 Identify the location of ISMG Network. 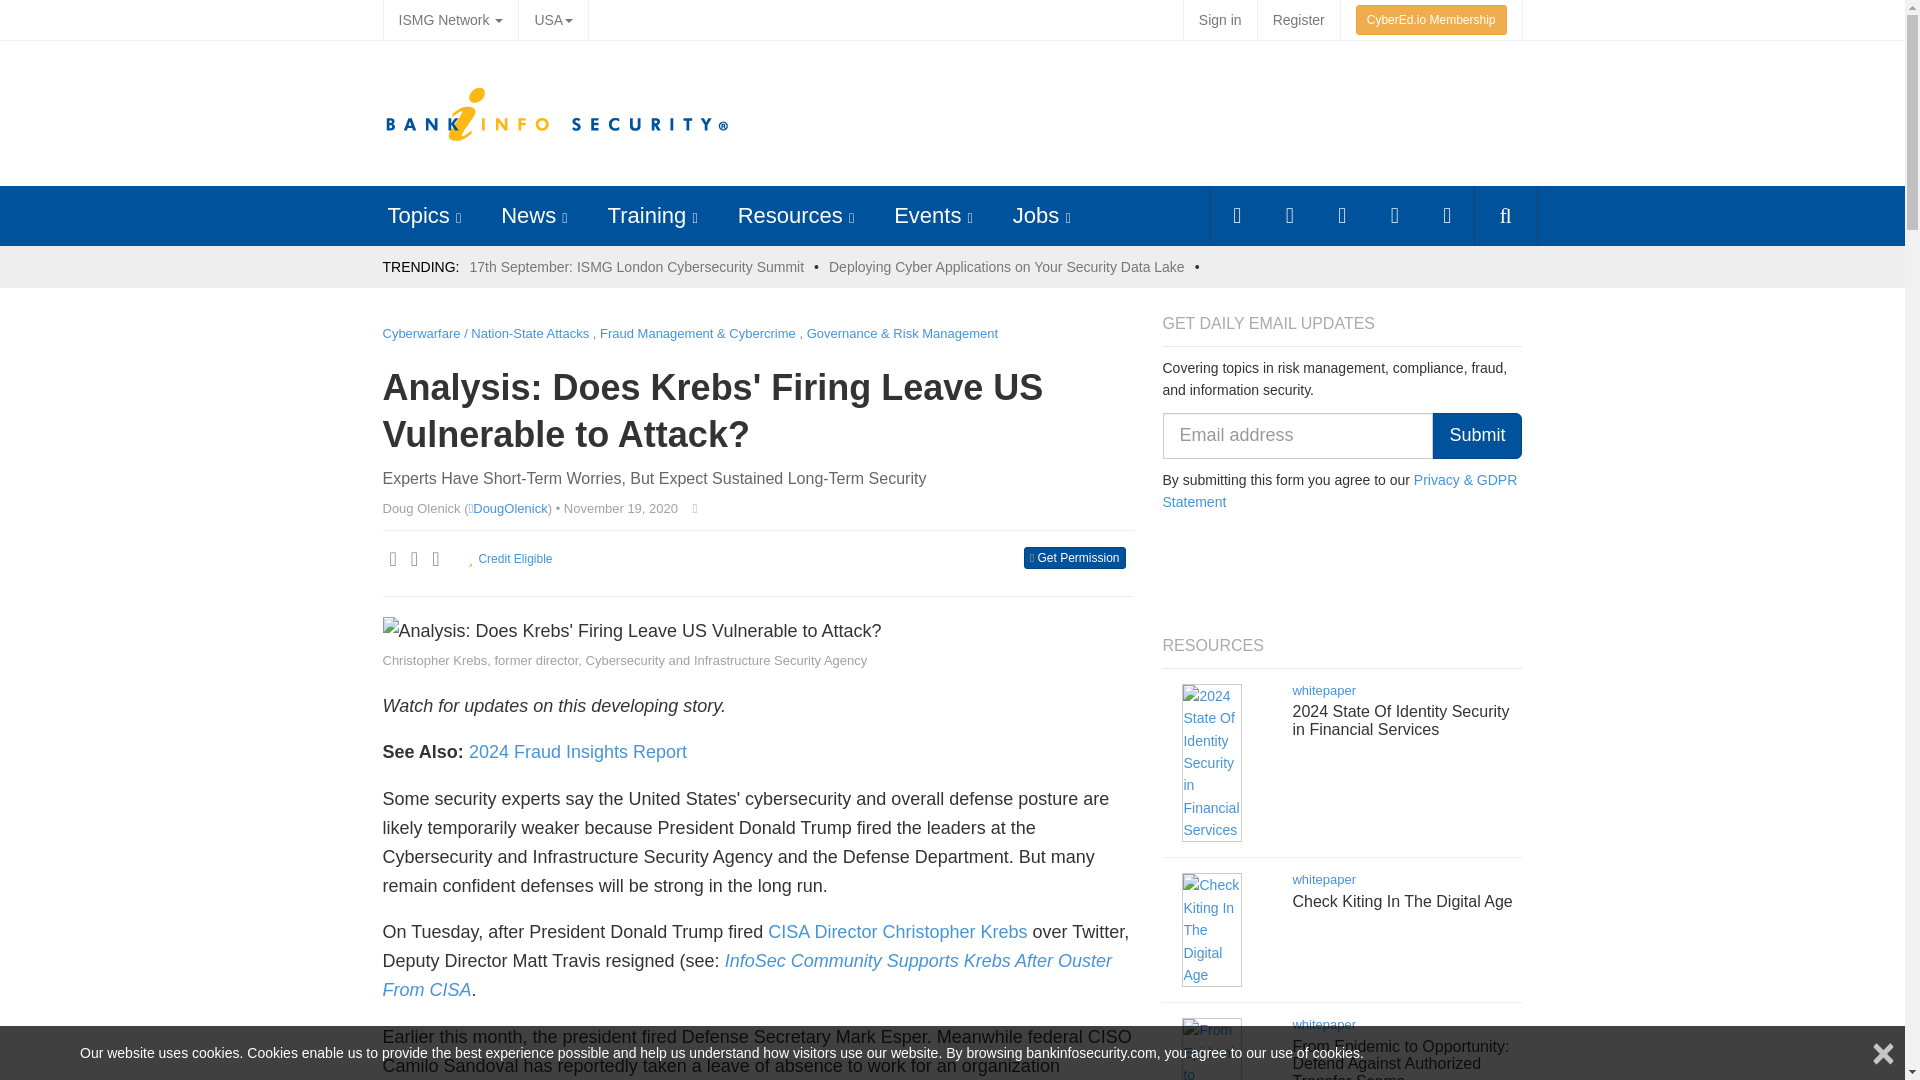
(450, 20).